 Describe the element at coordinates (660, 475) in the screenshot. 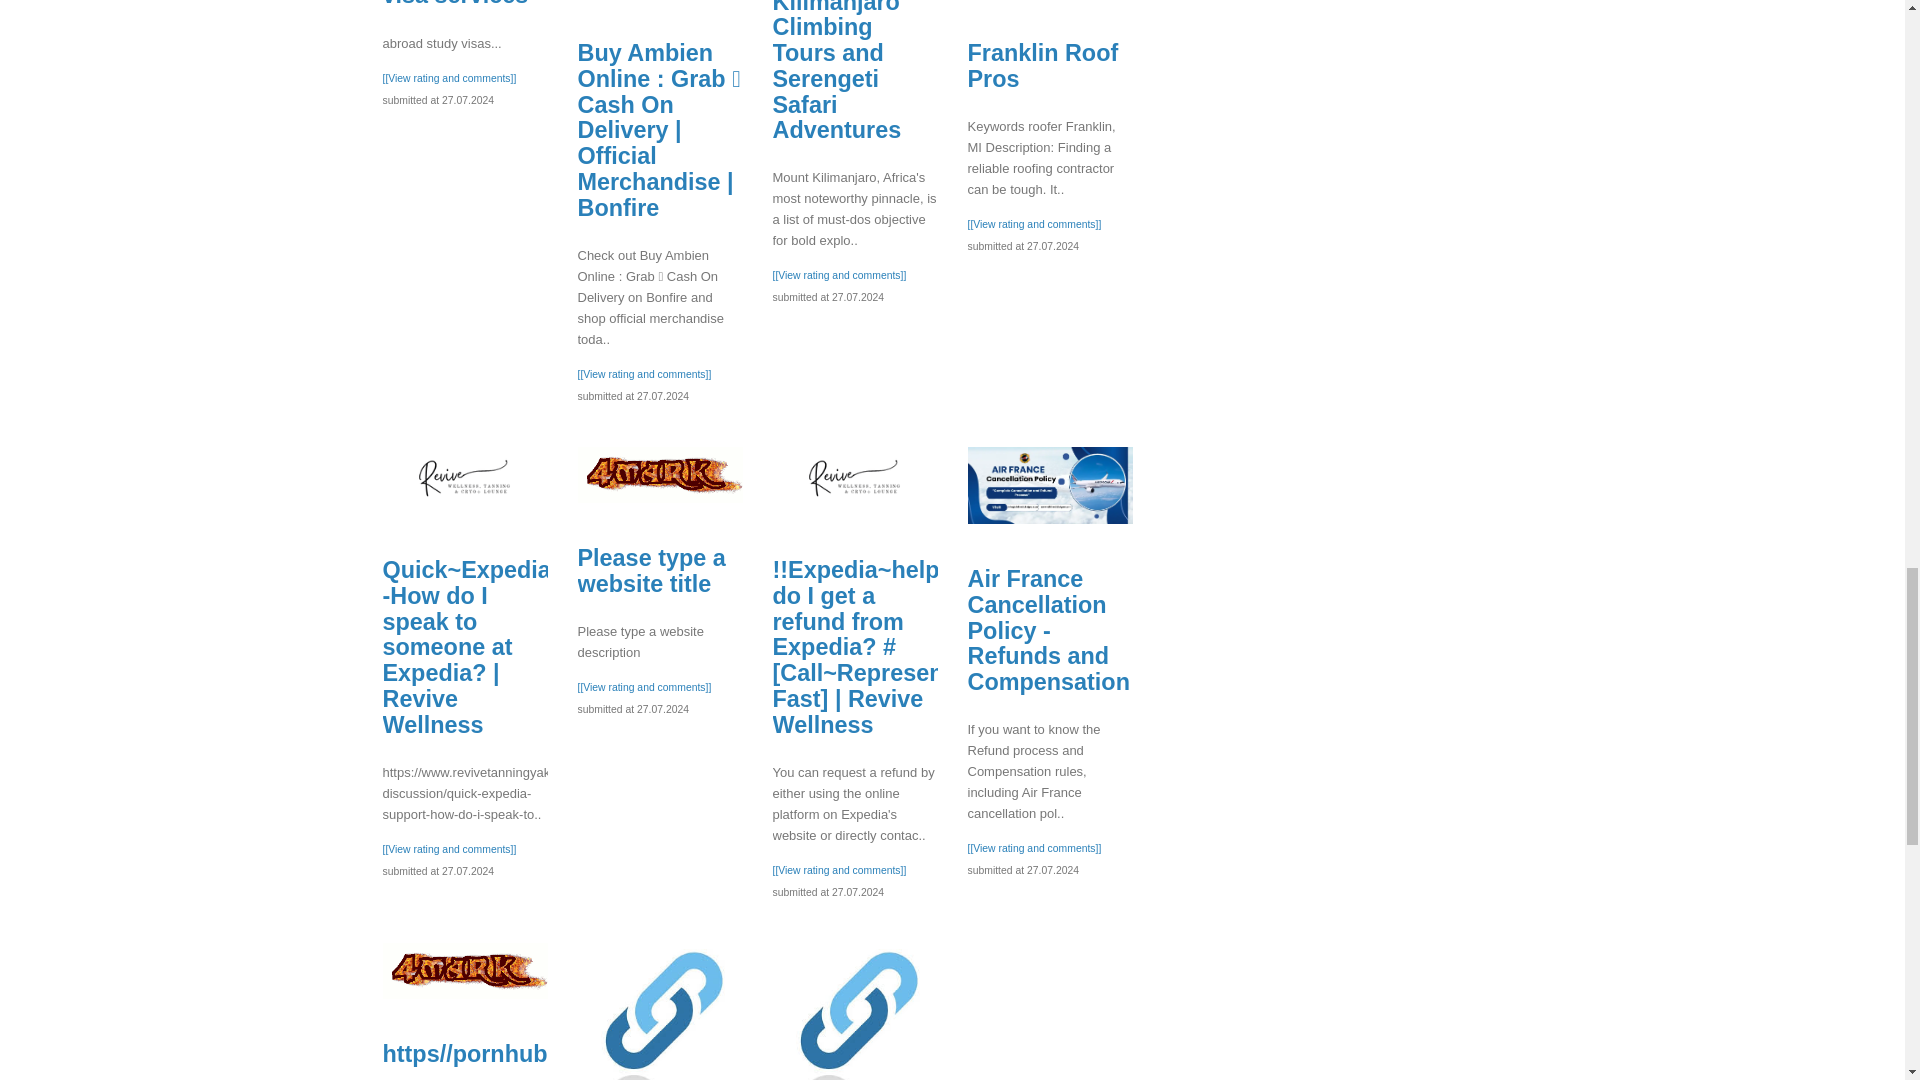

I see `Please type a website title` at that location.